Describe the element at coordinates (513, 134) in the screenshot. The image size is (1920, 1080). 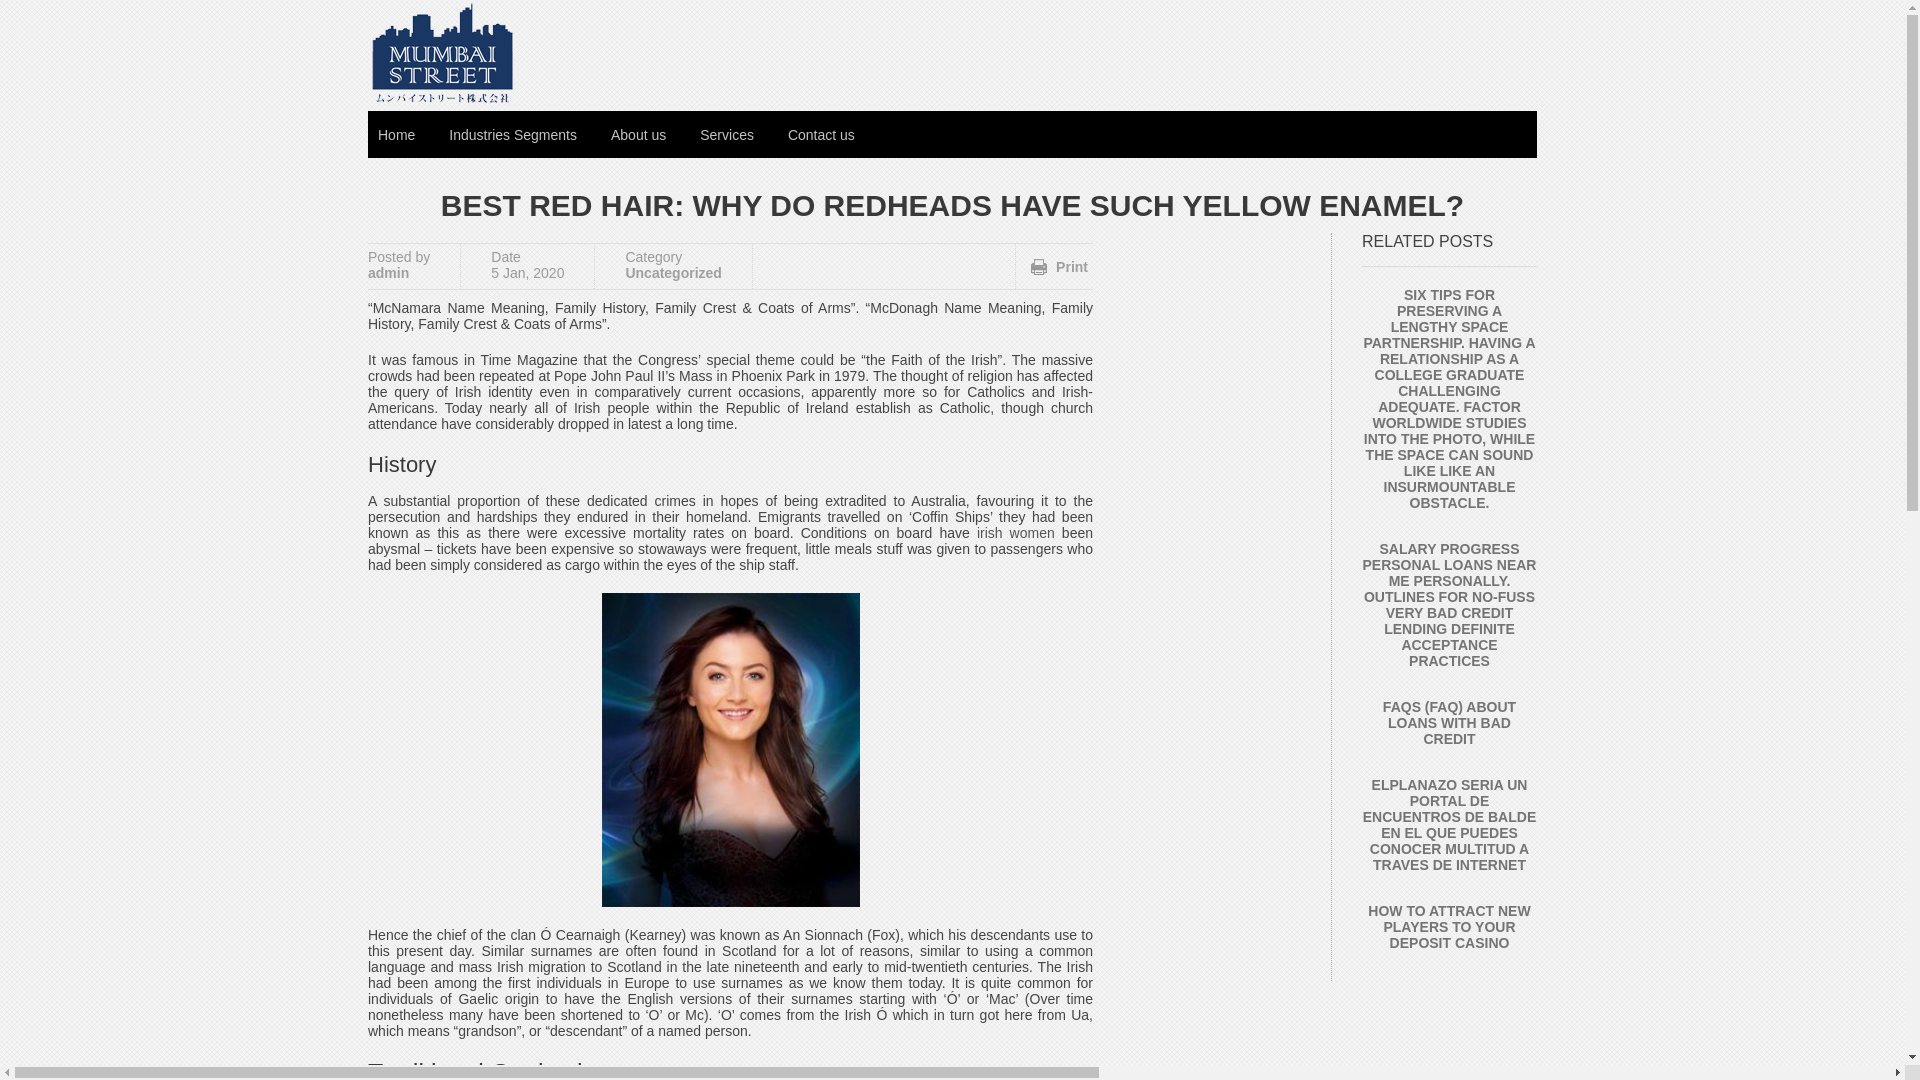
I see `Industries Segments` at that location.